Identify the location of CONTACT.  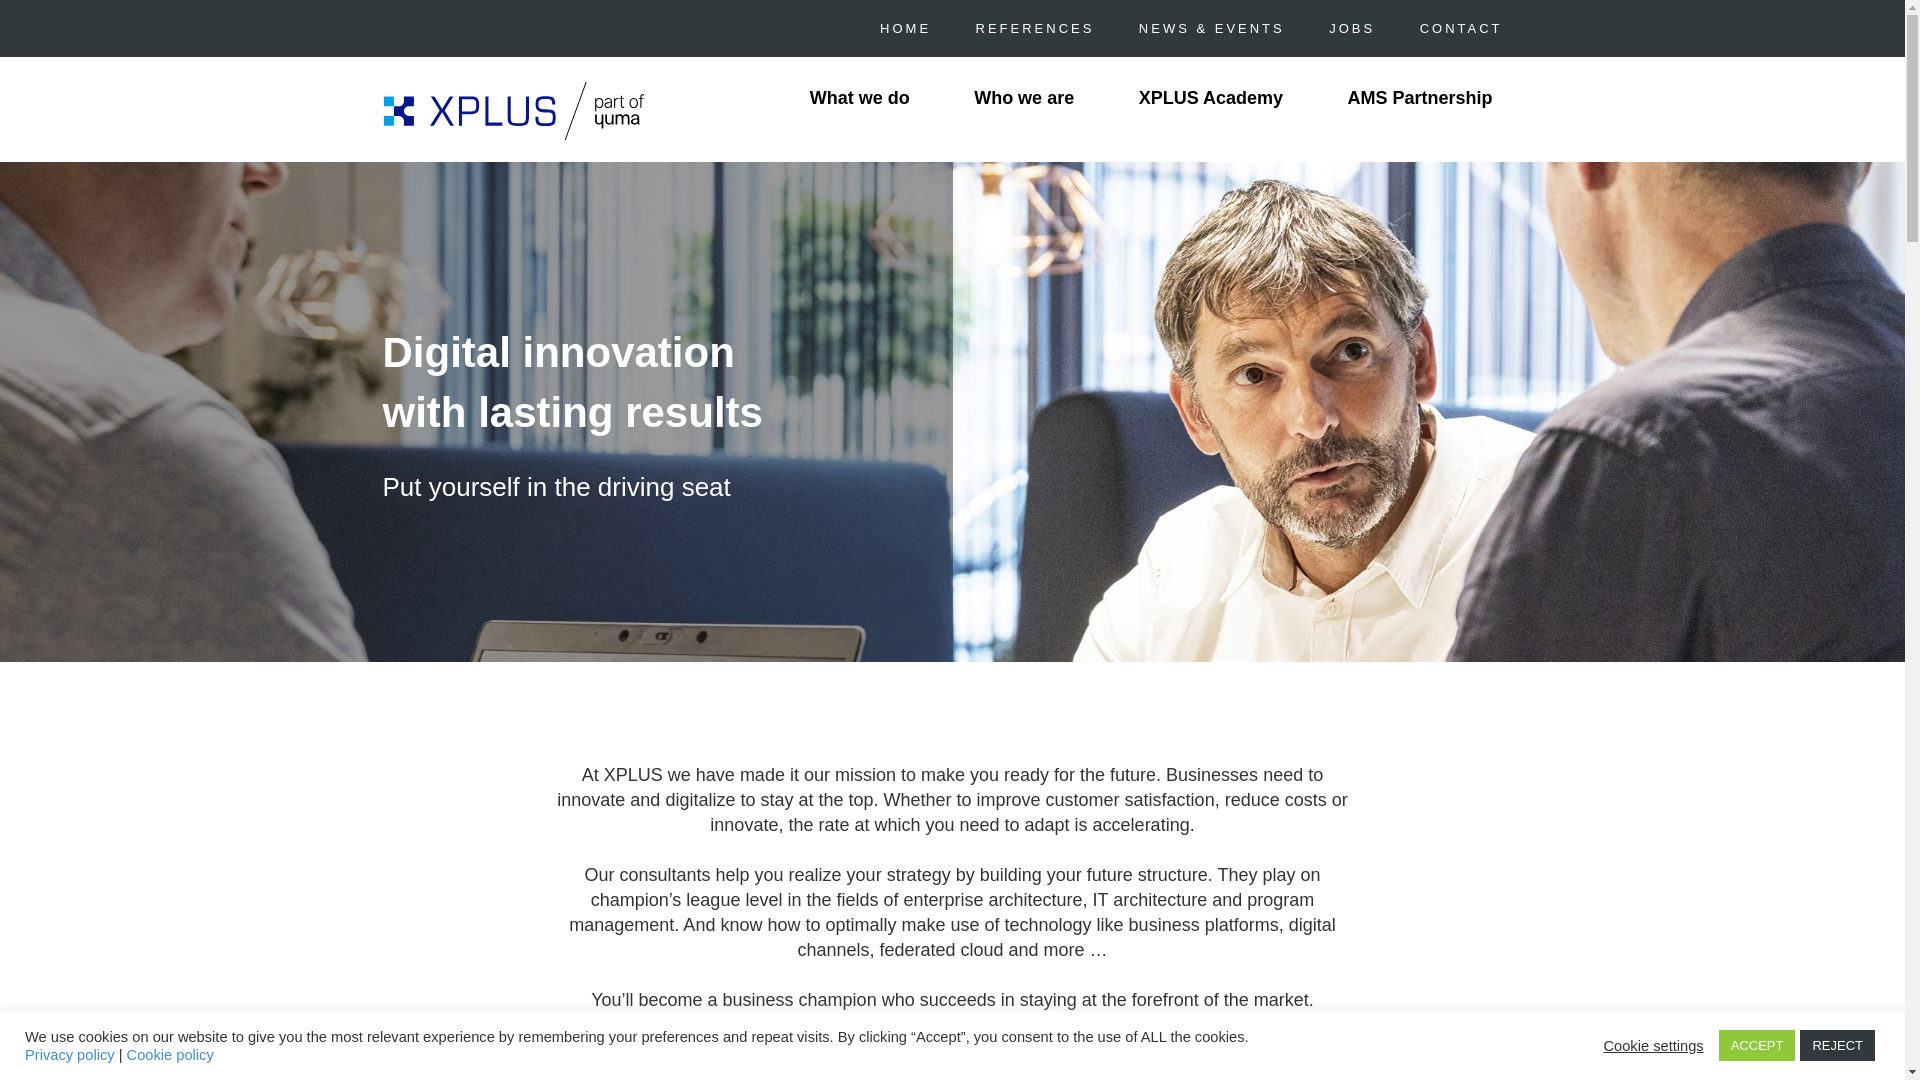
(1462, 28).